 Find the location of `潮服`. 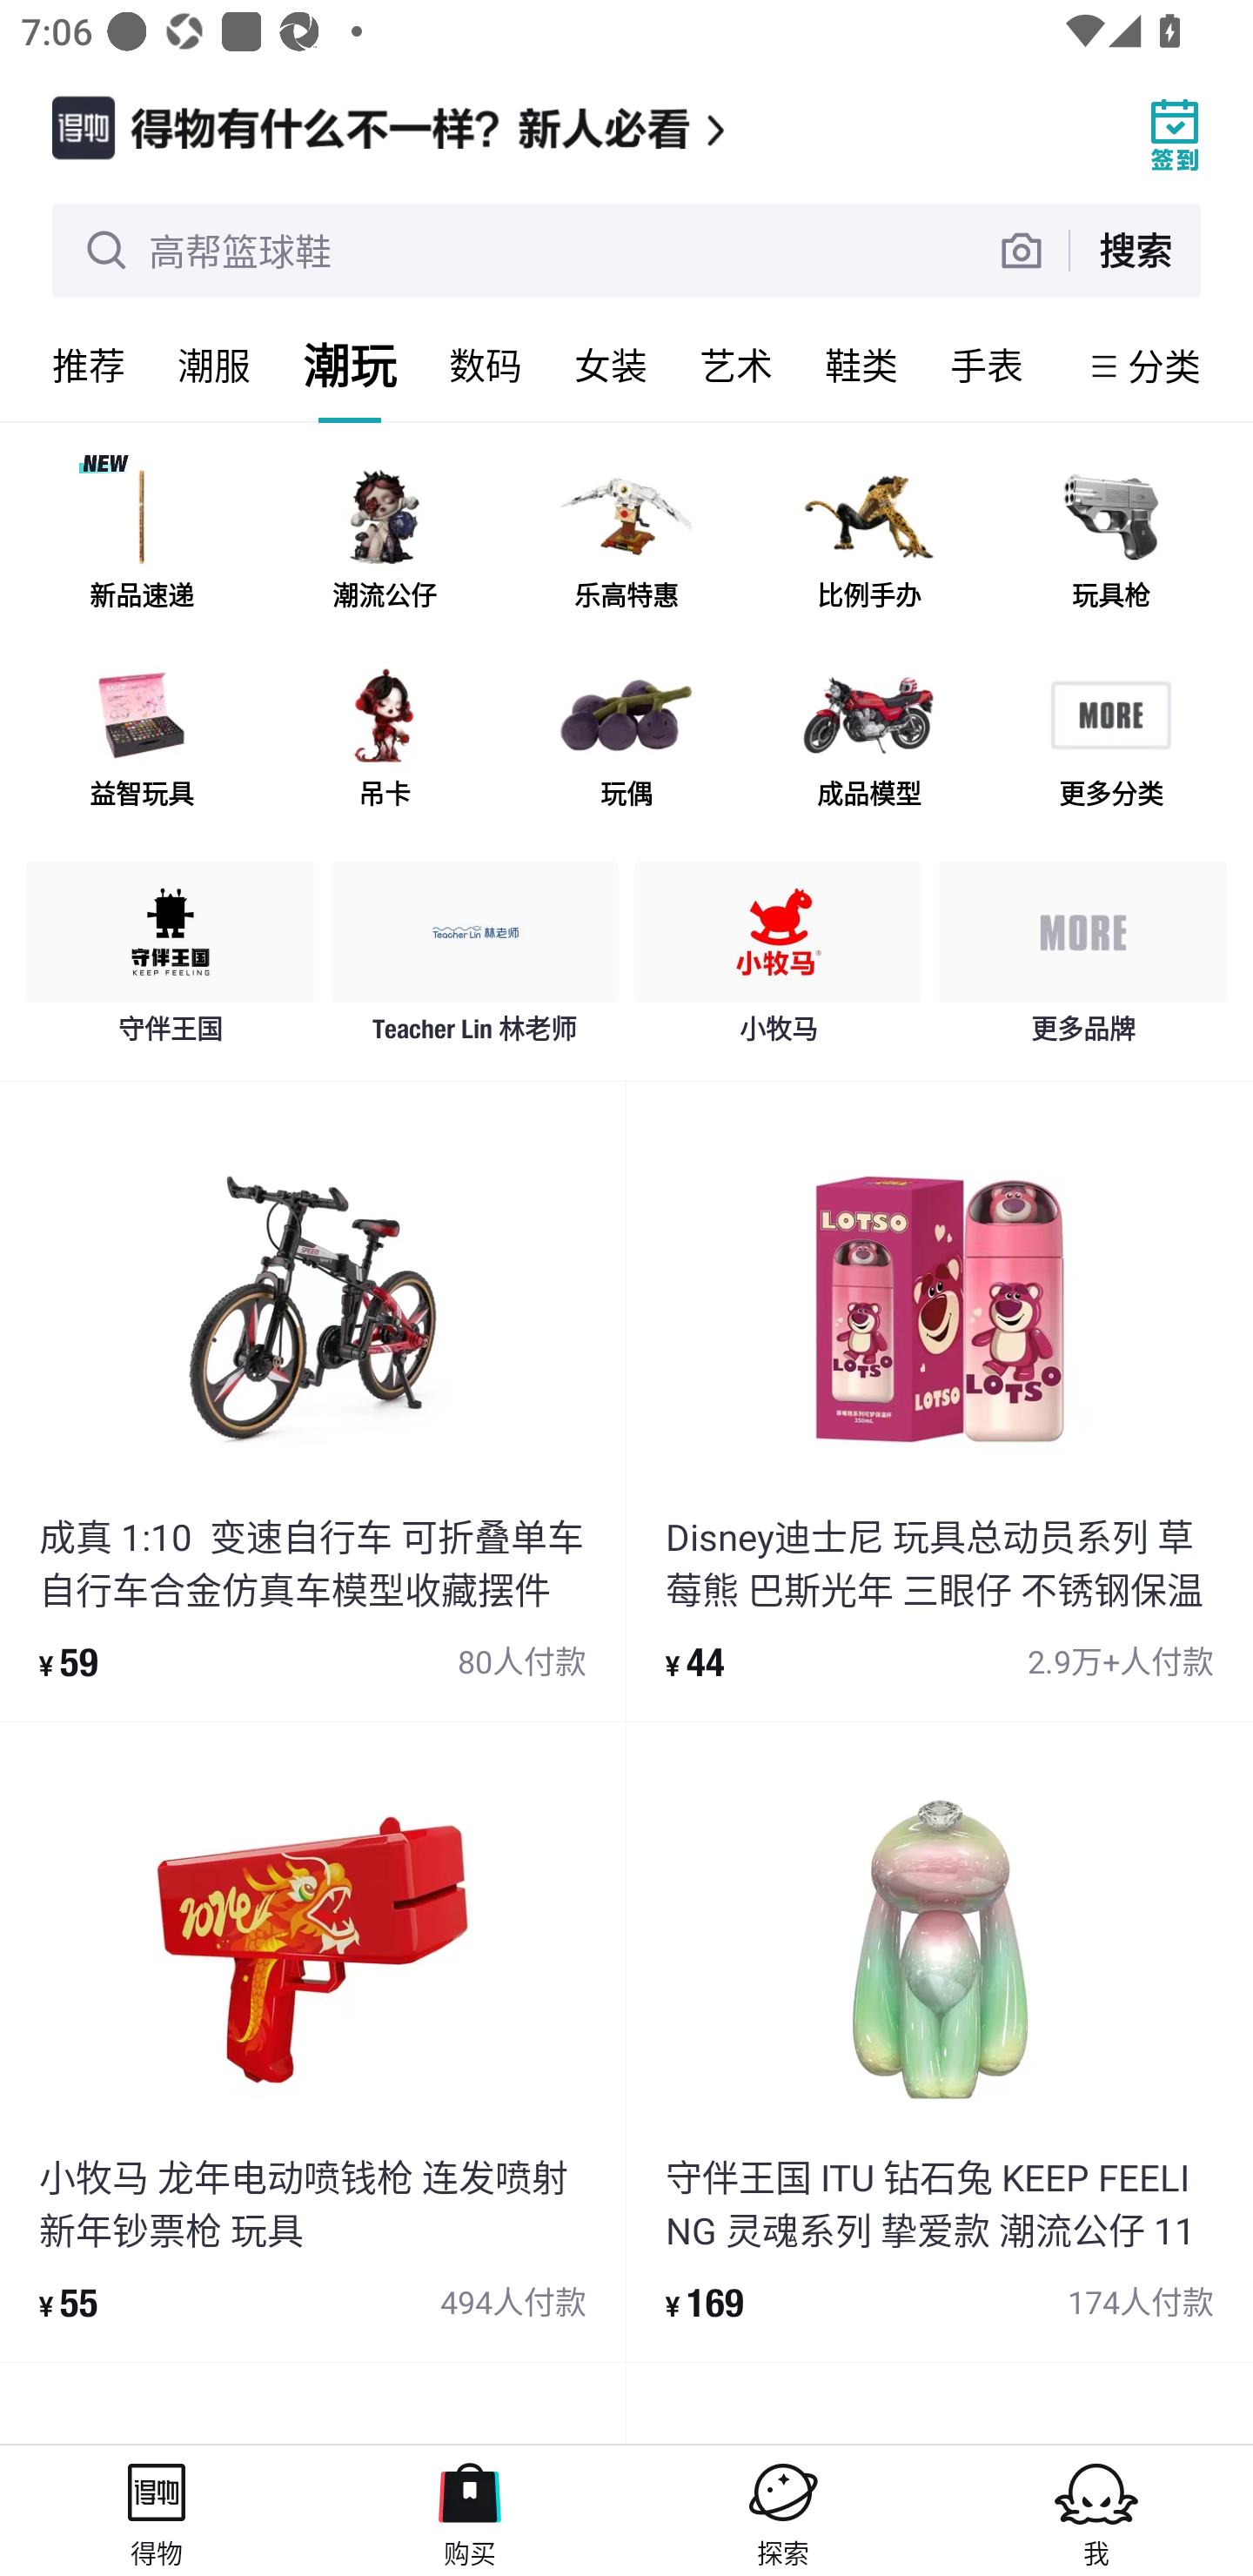

潮服 is located at coordinates (214, 366).